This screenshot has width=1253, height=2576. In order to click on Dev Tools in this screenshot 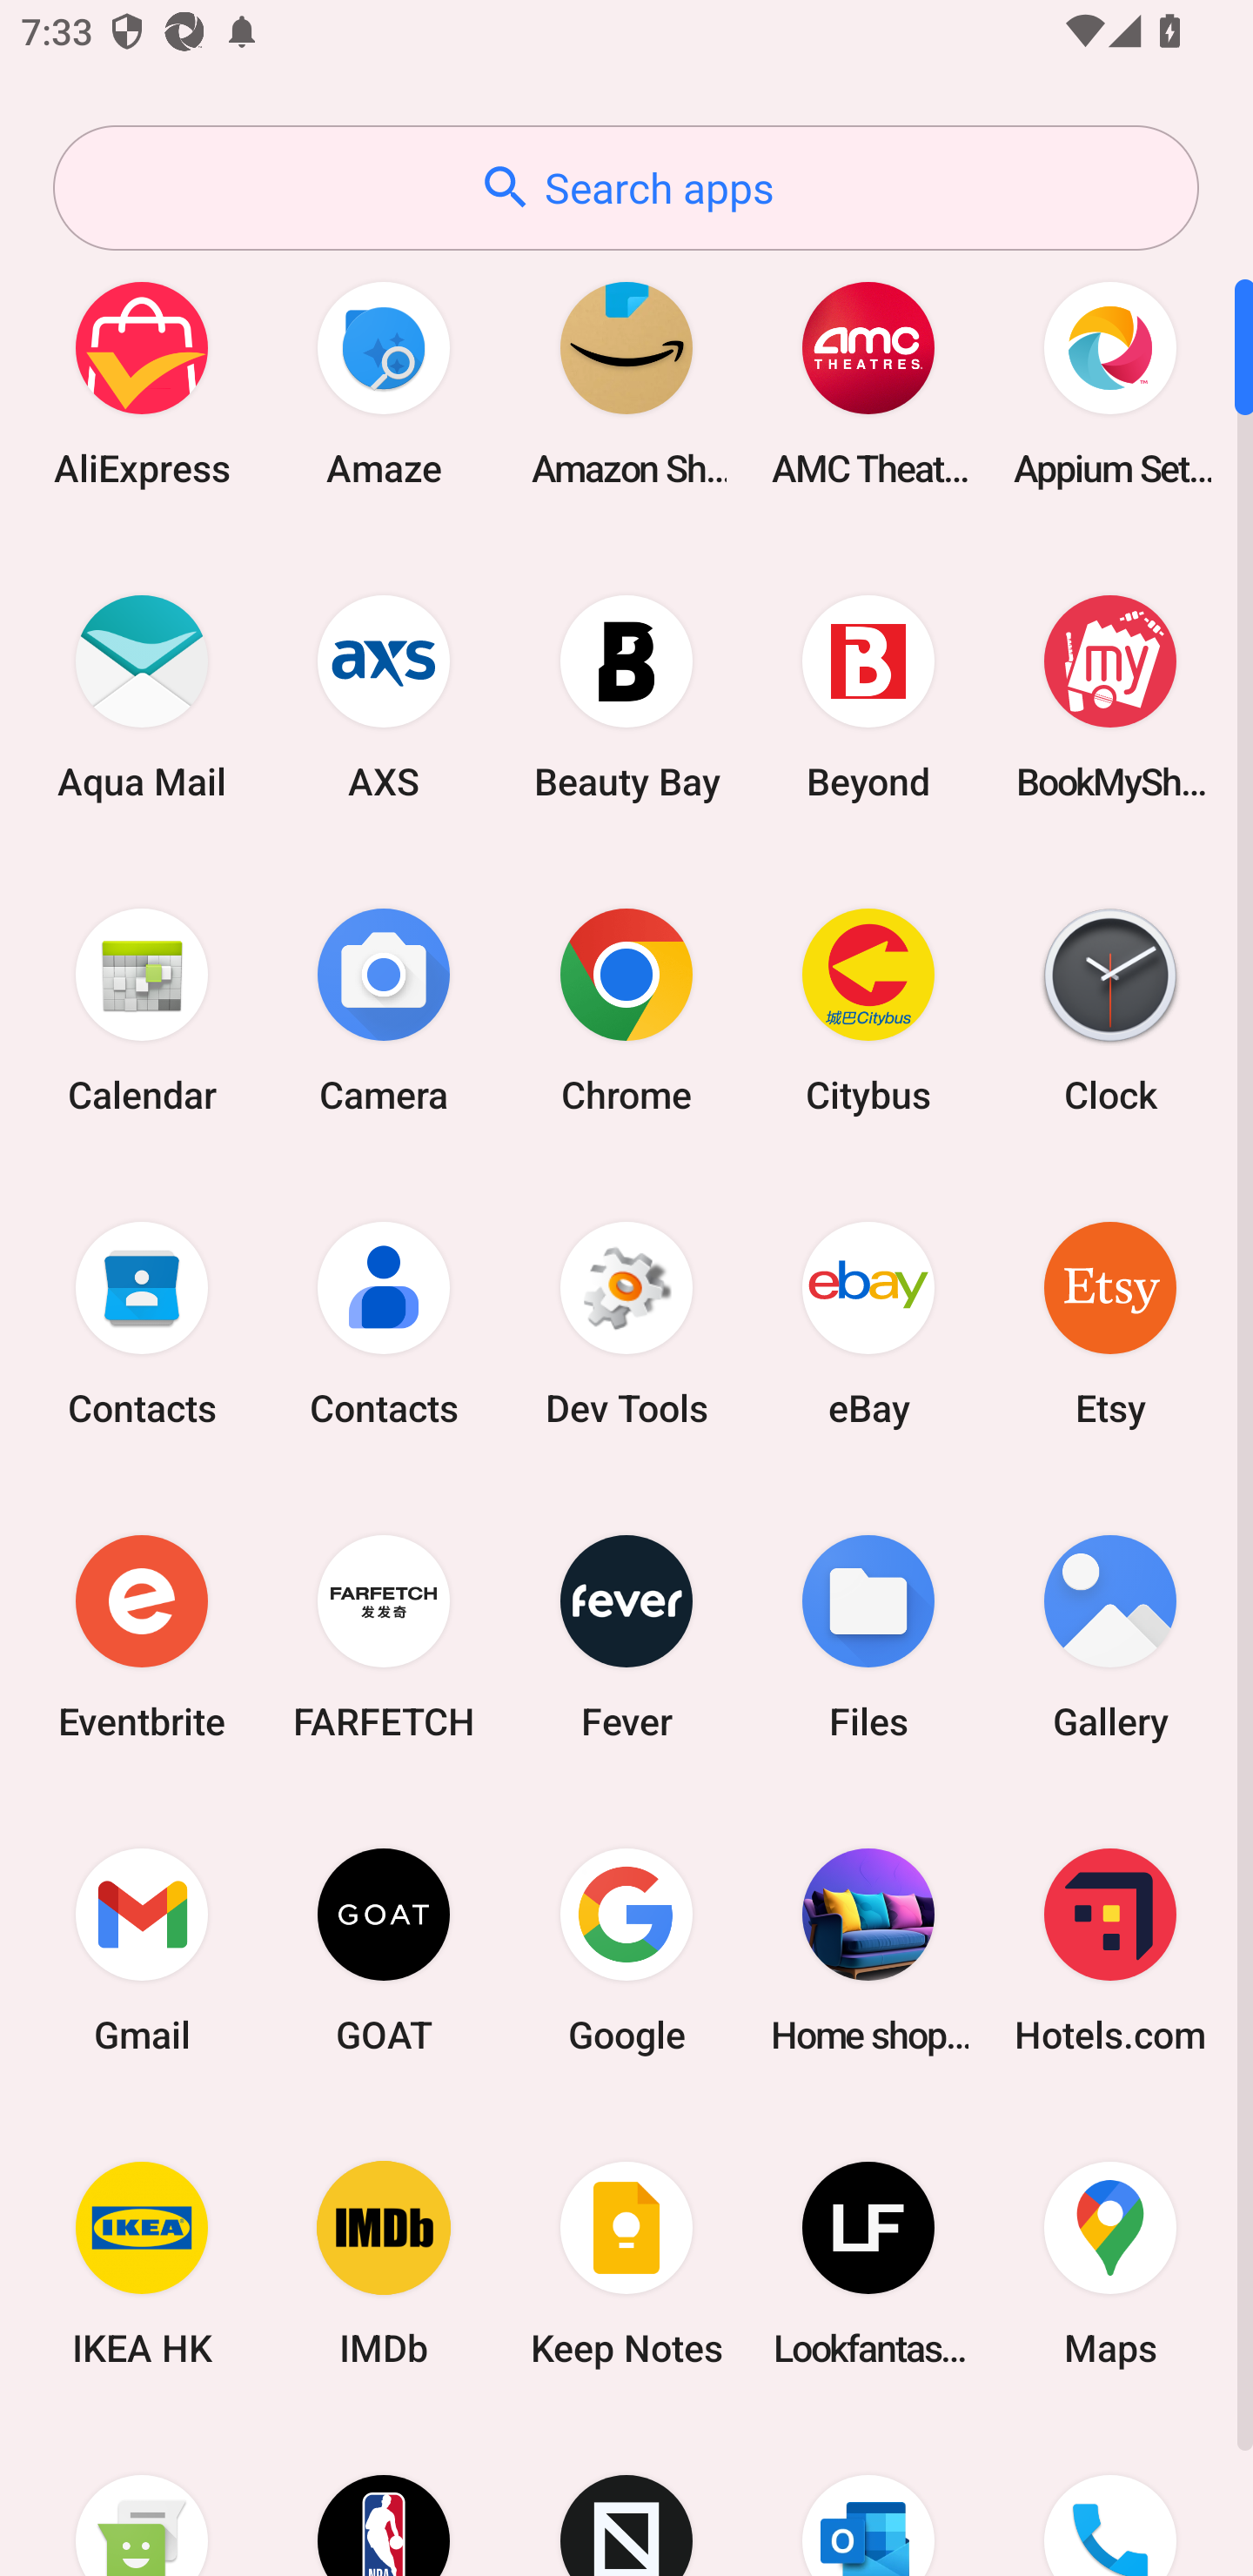, I will do `click(626, 1323)`.